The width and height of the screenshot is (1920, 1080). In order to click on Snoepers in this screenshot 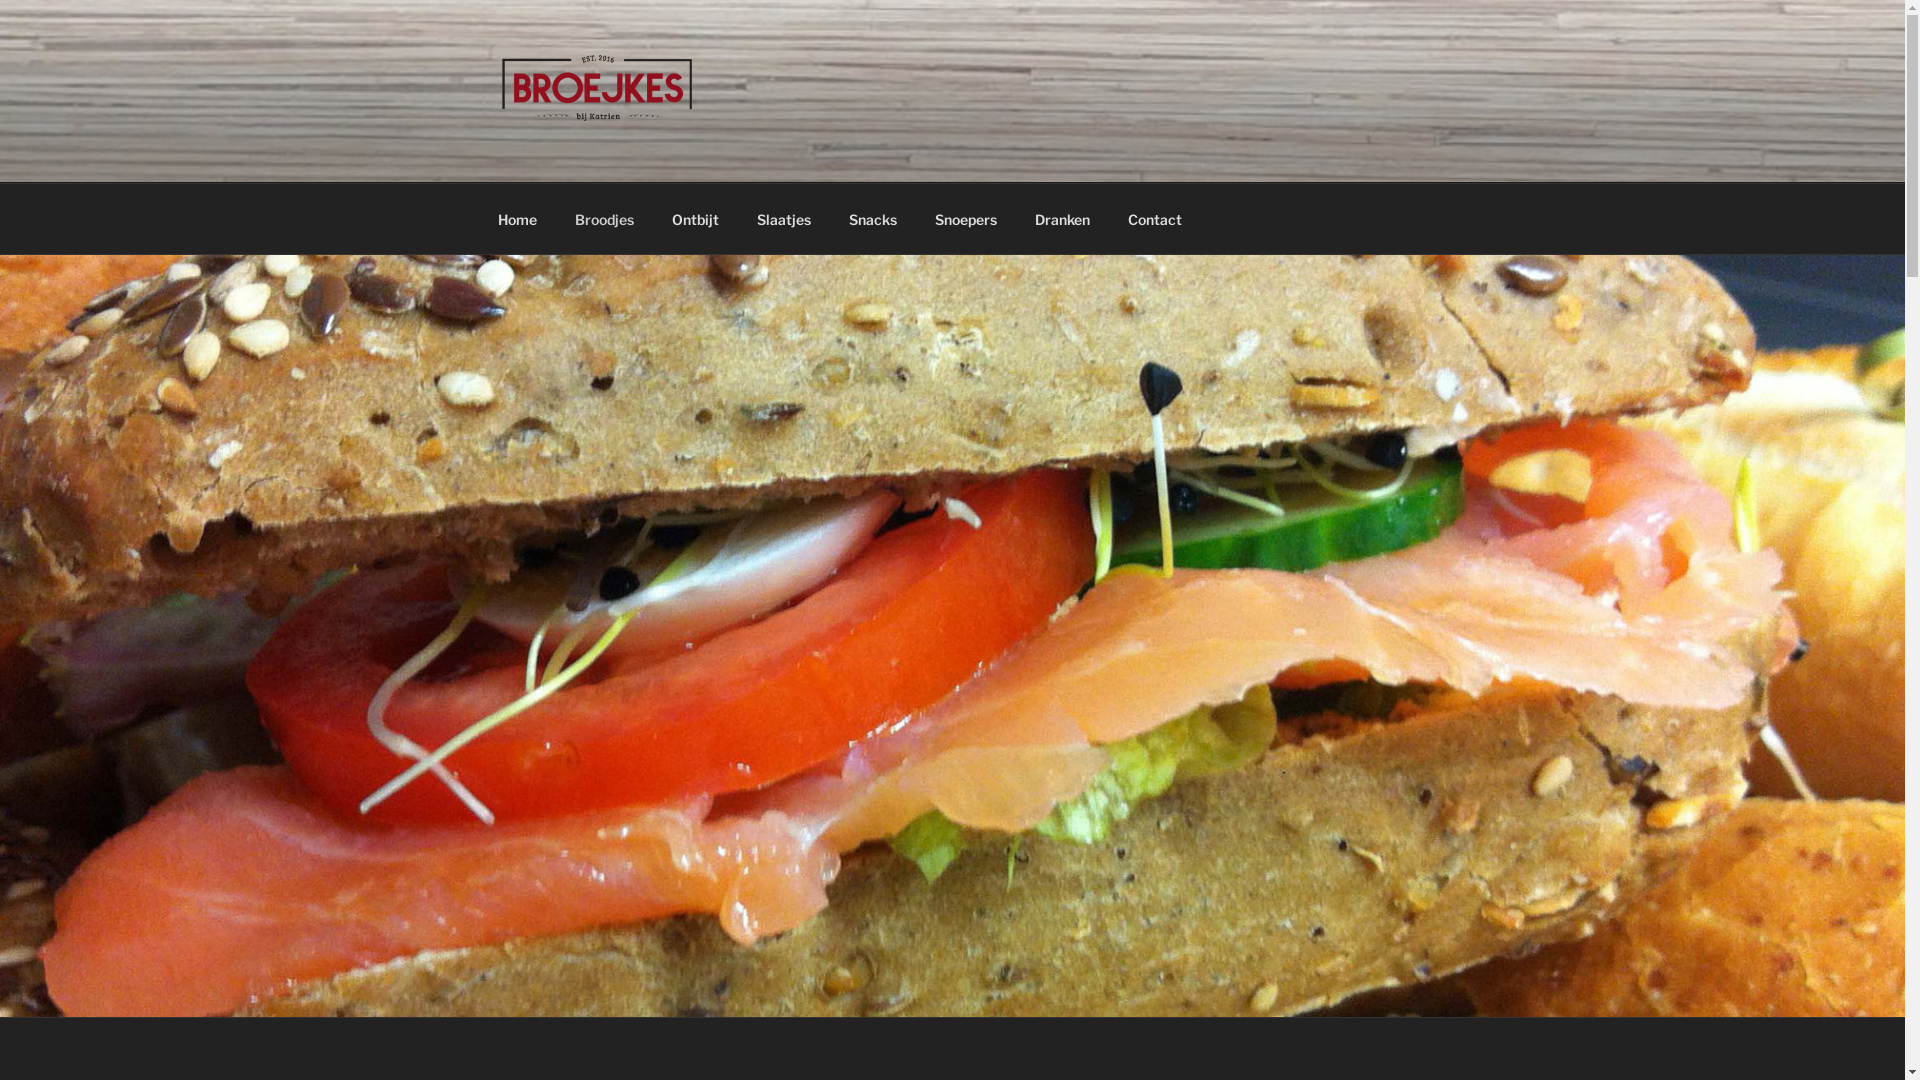, I will do `click(966, 218)`.